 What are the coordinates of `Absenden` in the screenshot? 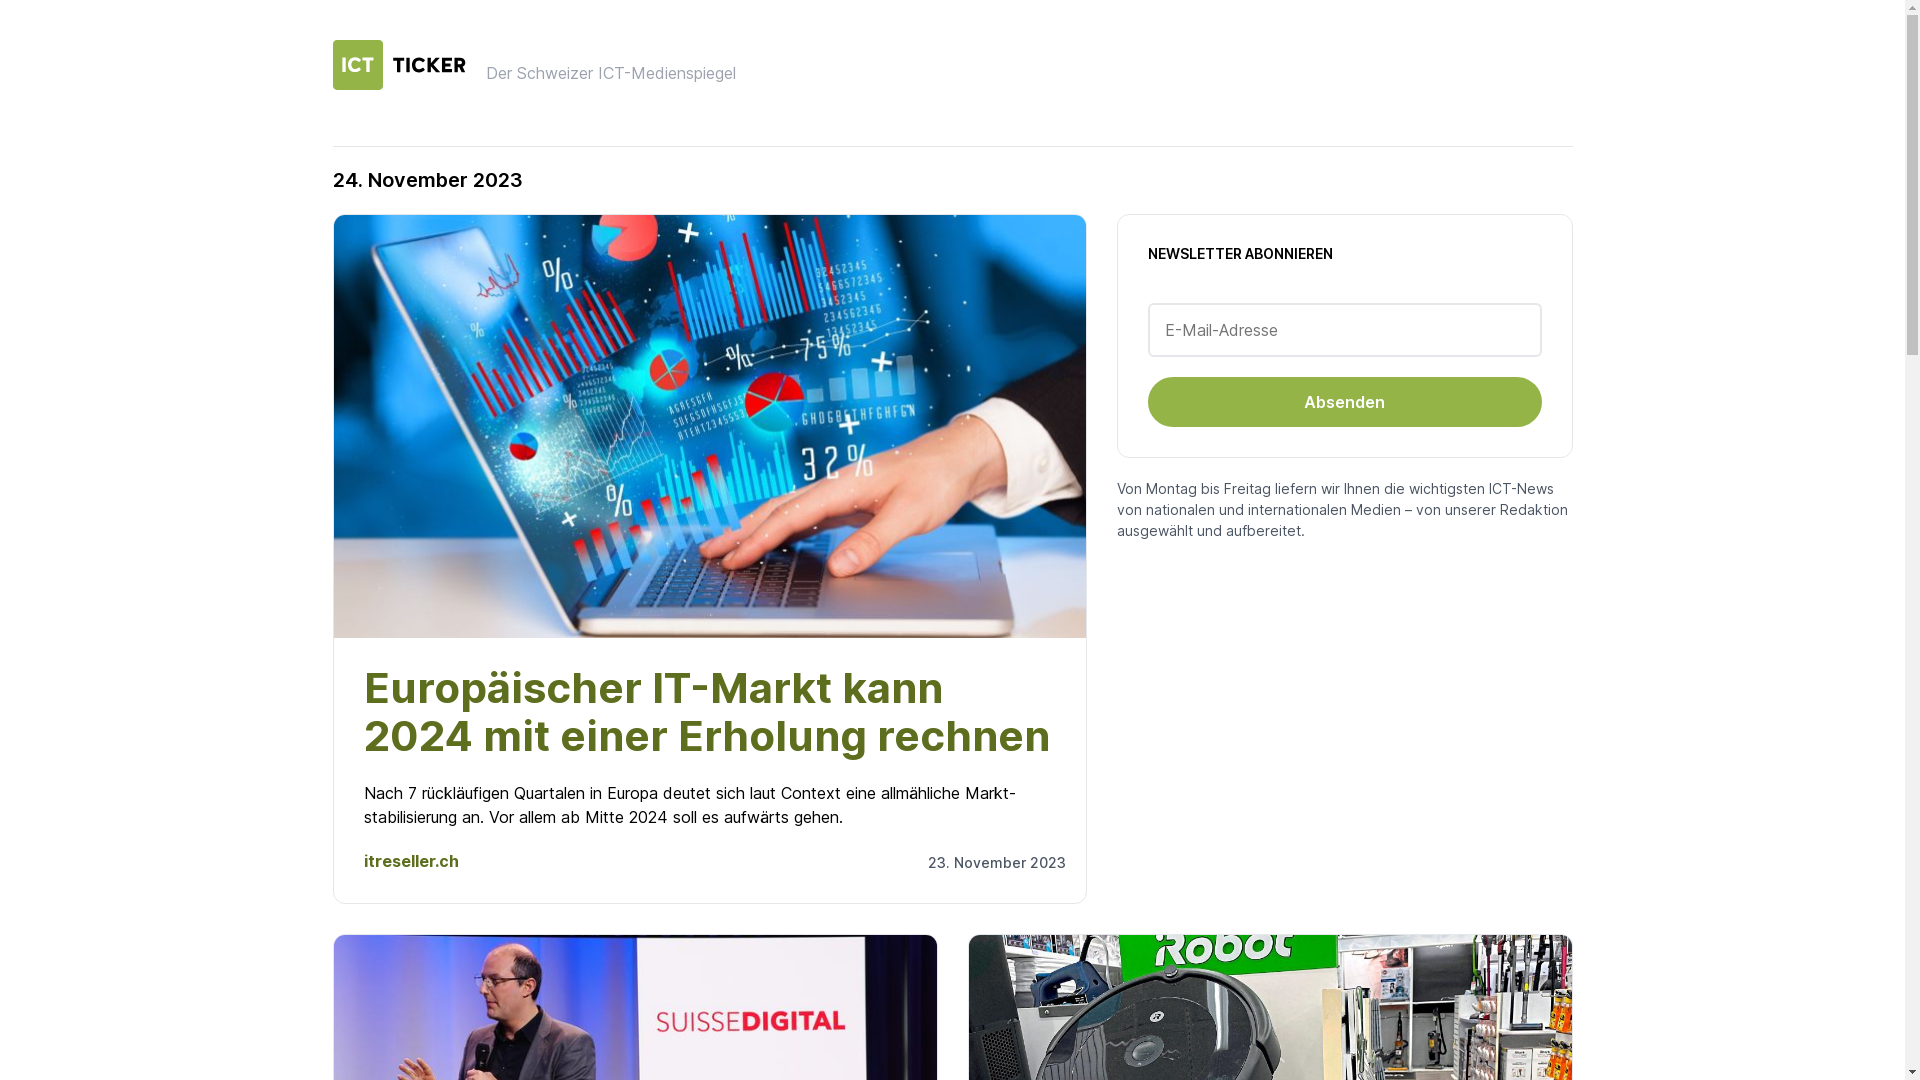 It's located at (1345, 402).